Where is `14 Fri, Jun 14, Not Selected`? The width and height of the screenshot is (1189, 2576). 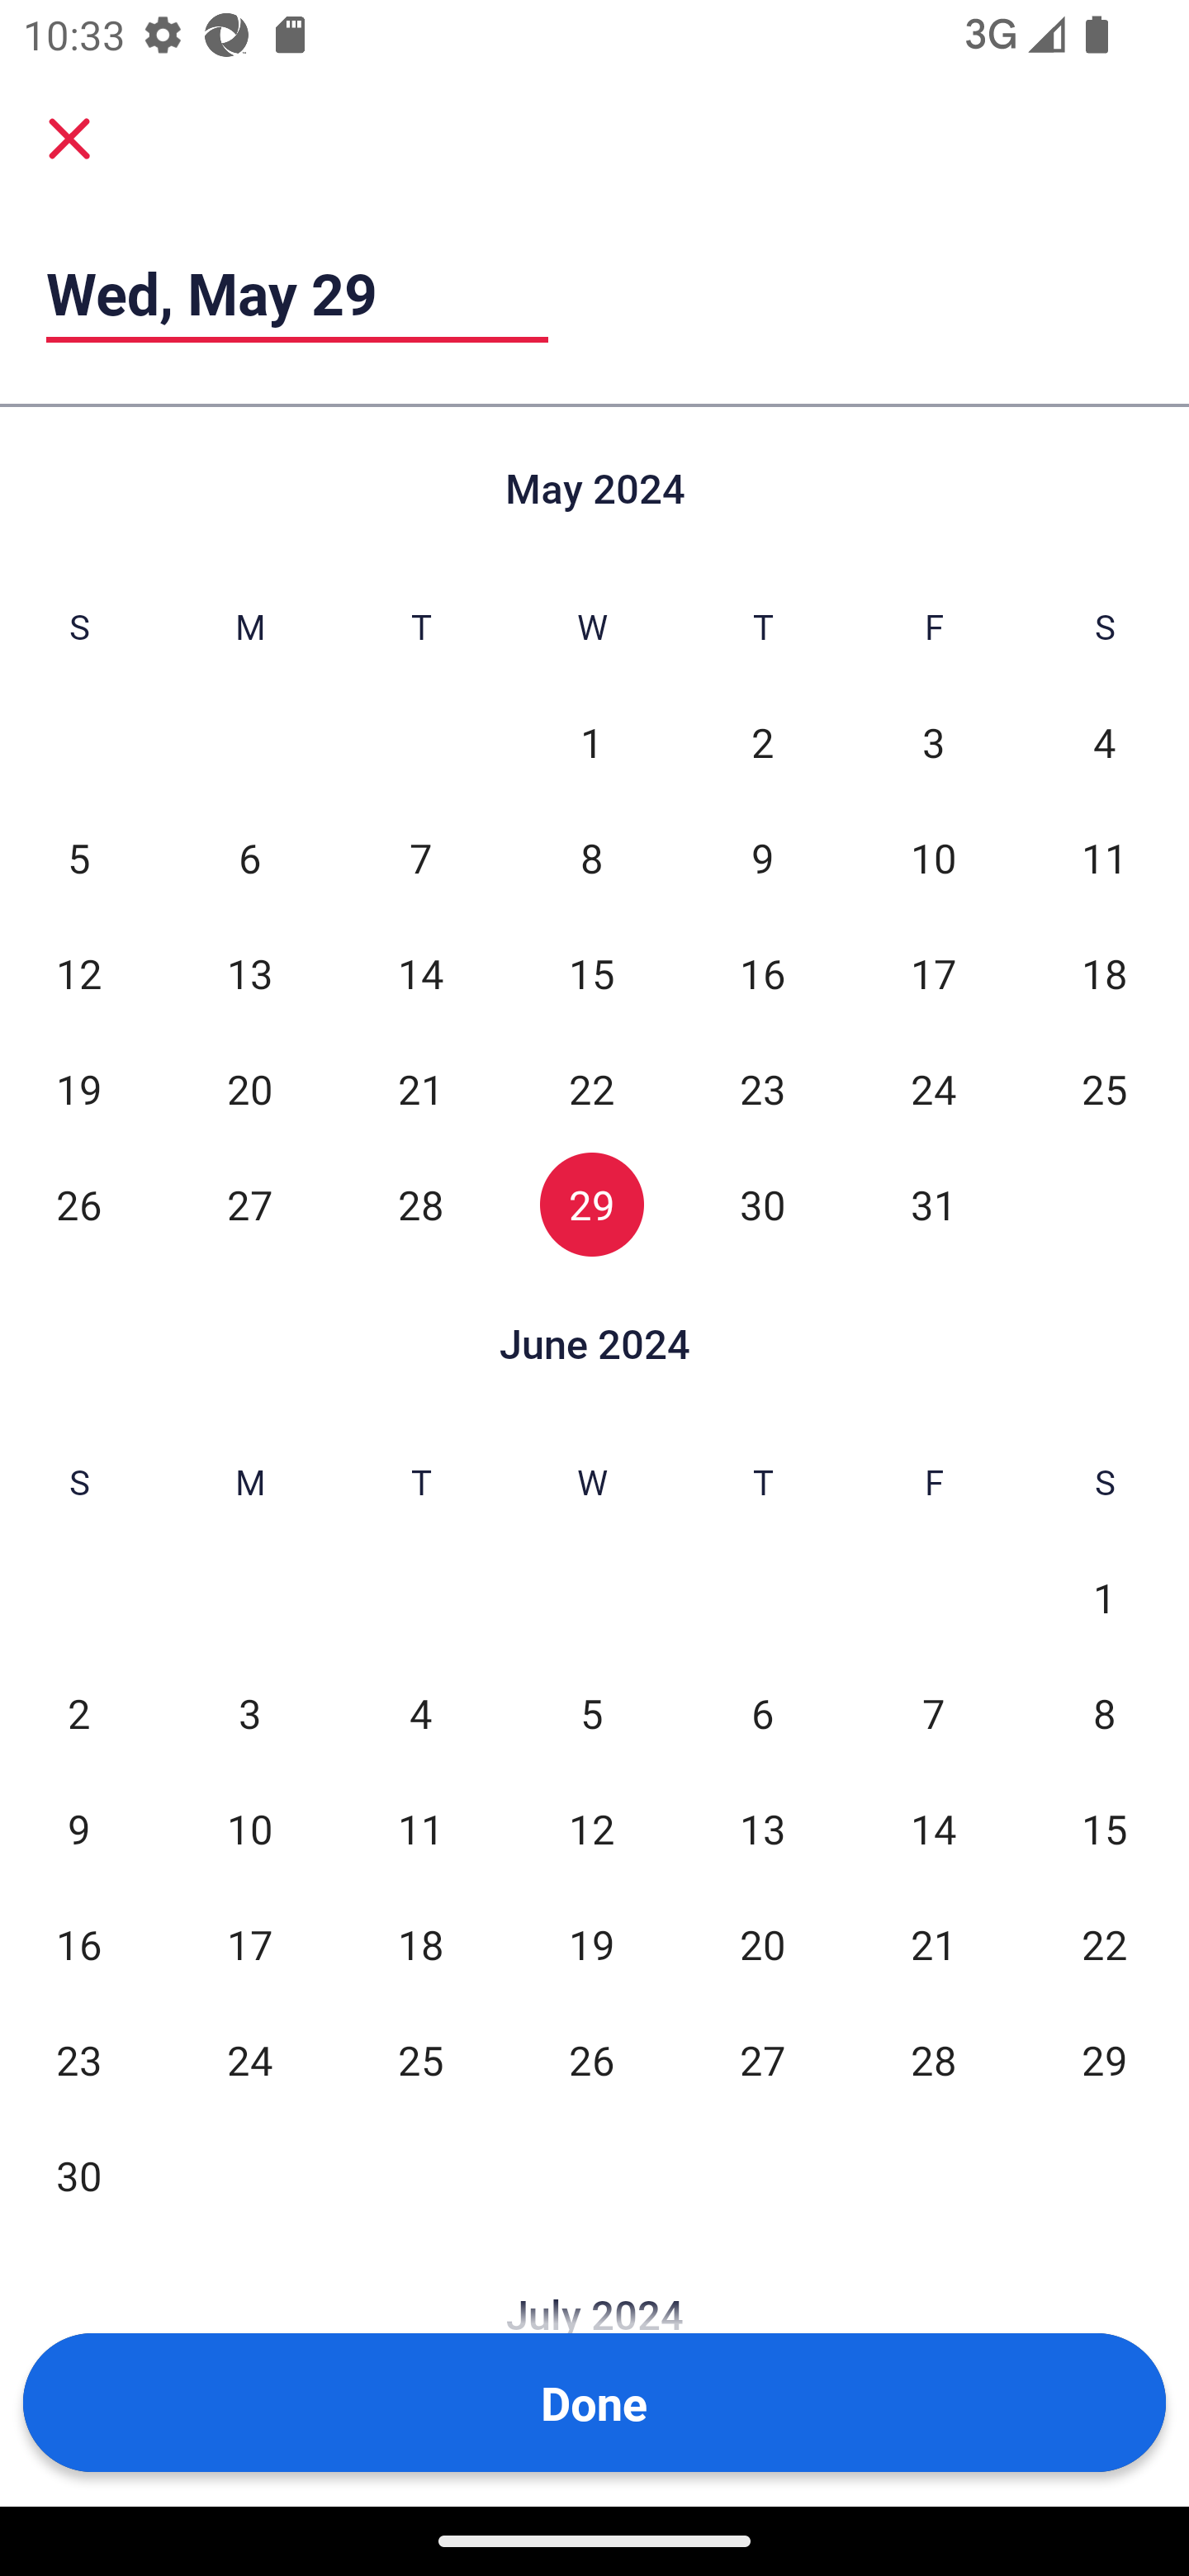
14 Fri, Jun 14, Not Selected is located at coordinates (933, 1828).